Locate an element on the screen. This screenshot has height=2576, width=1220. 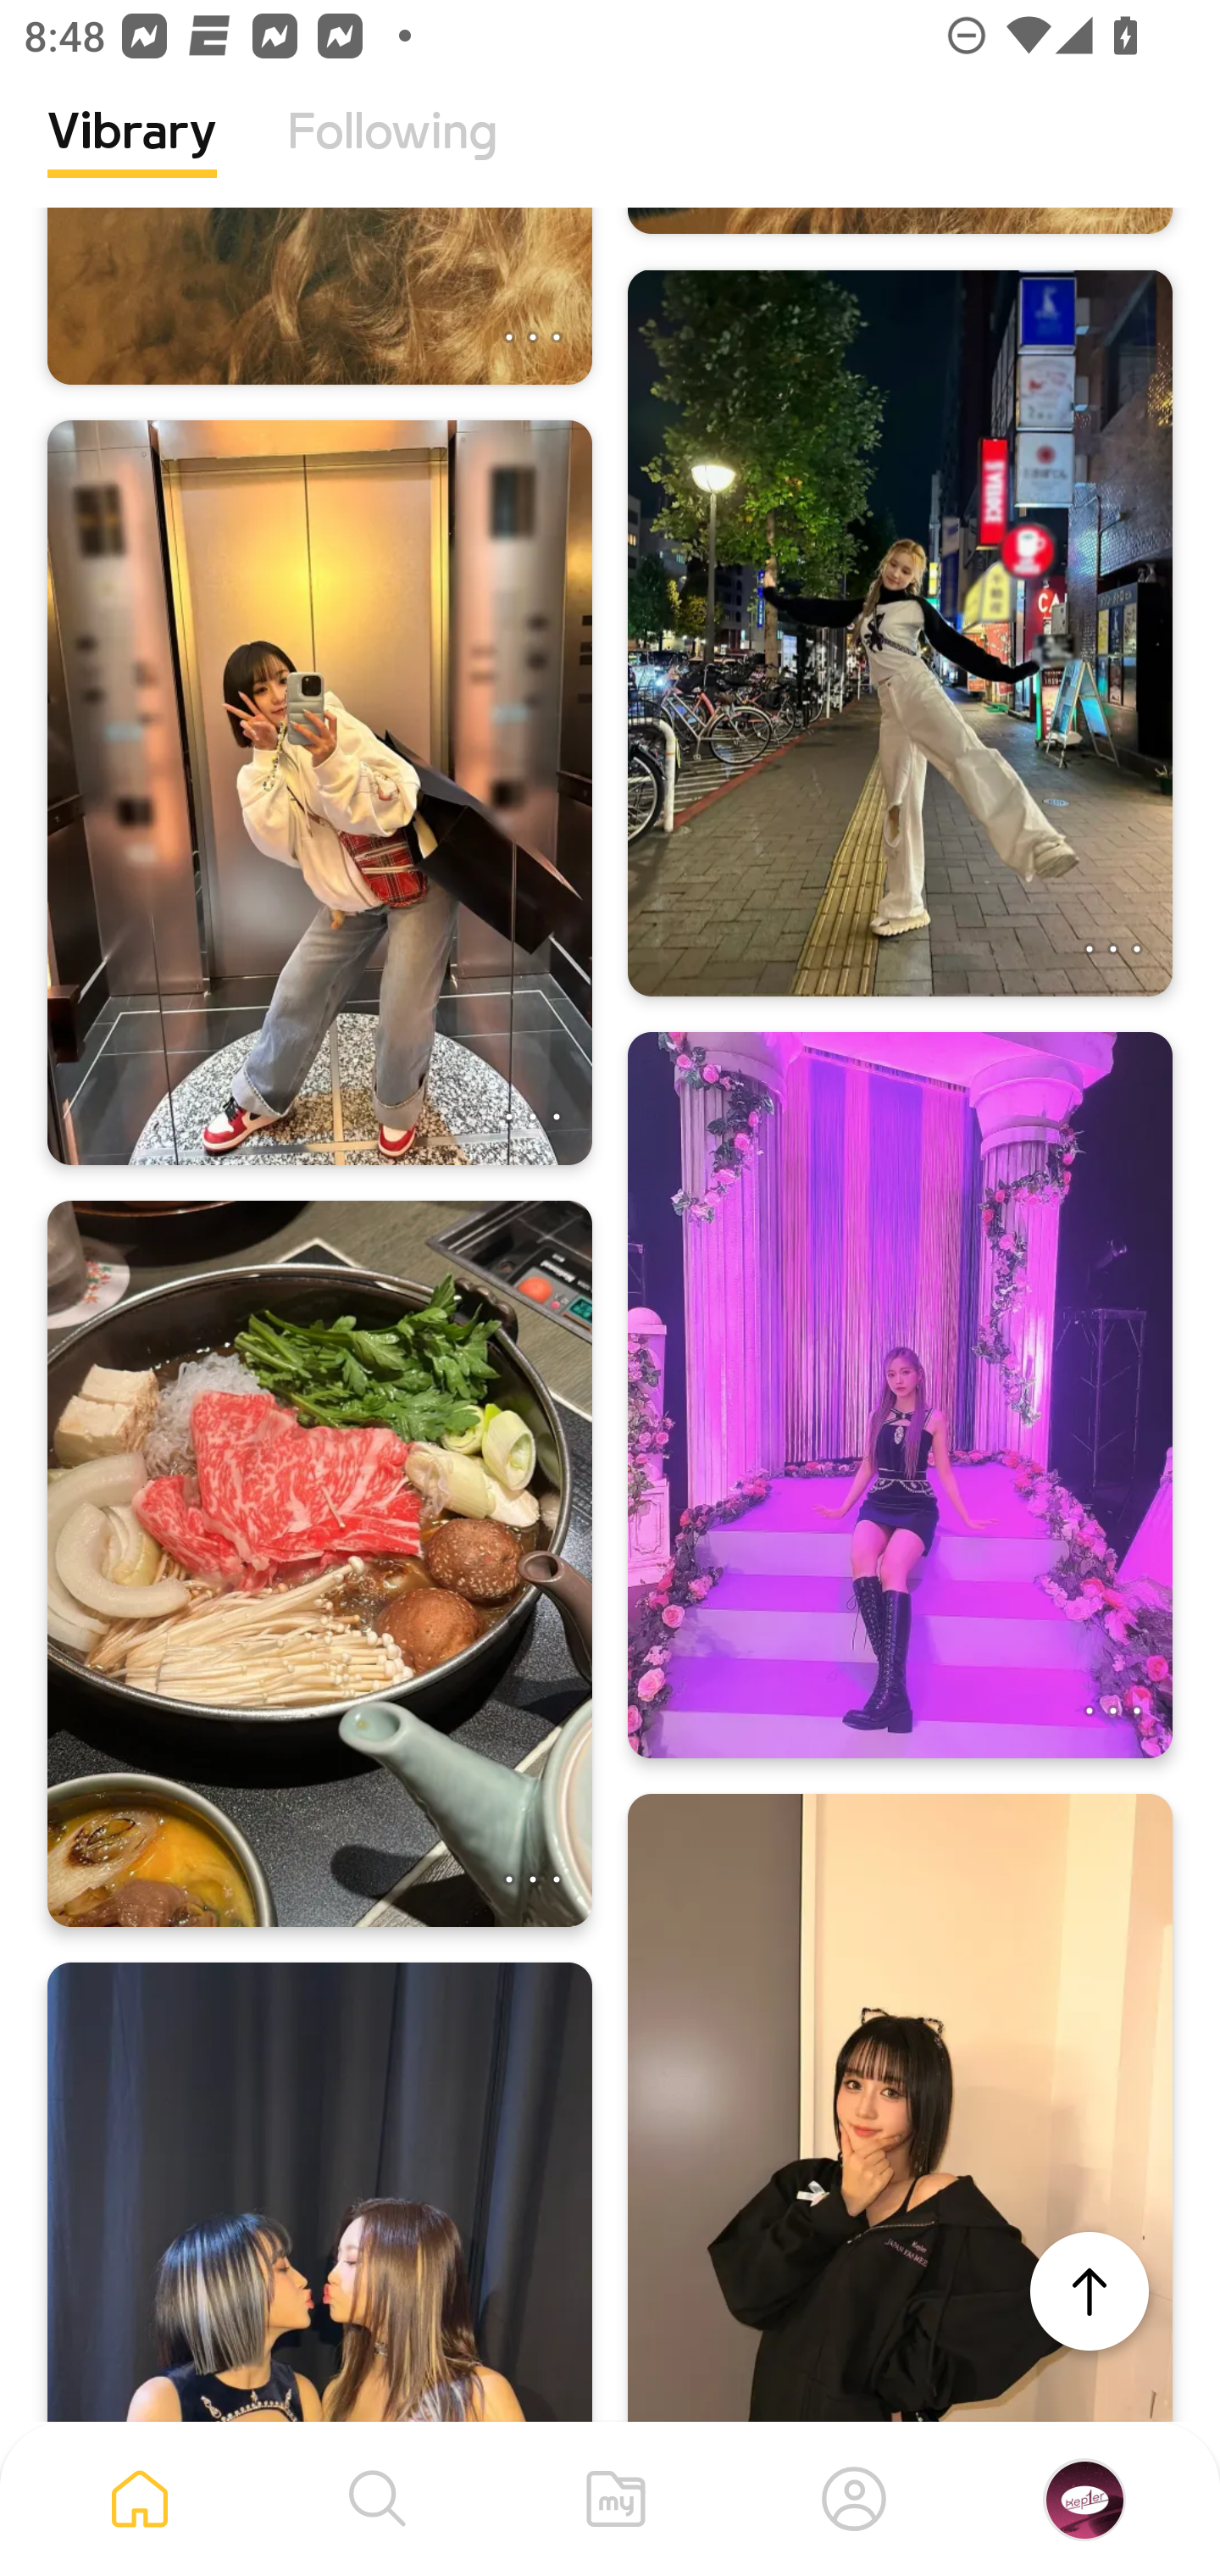
Following is located at coordinates (392, 157).